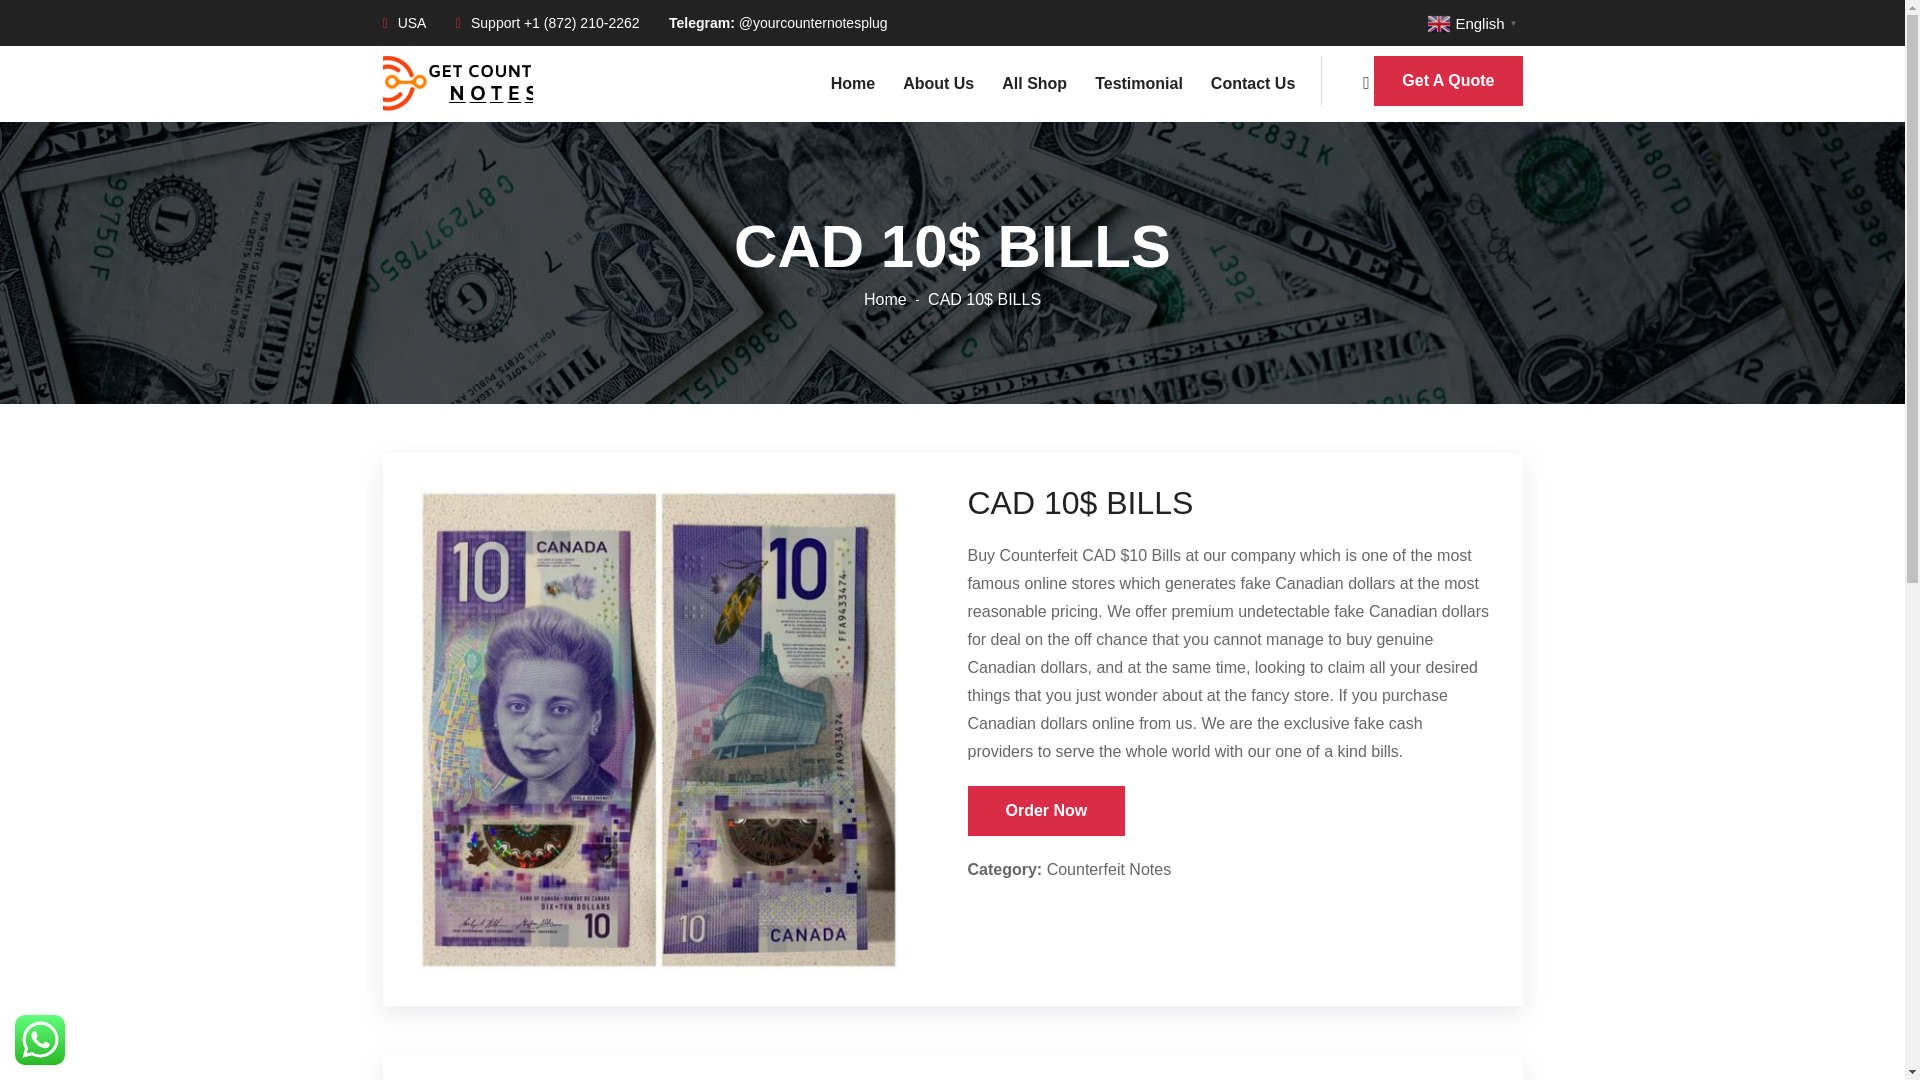  I want to click on Get Counter Notes, so click(456, 82).